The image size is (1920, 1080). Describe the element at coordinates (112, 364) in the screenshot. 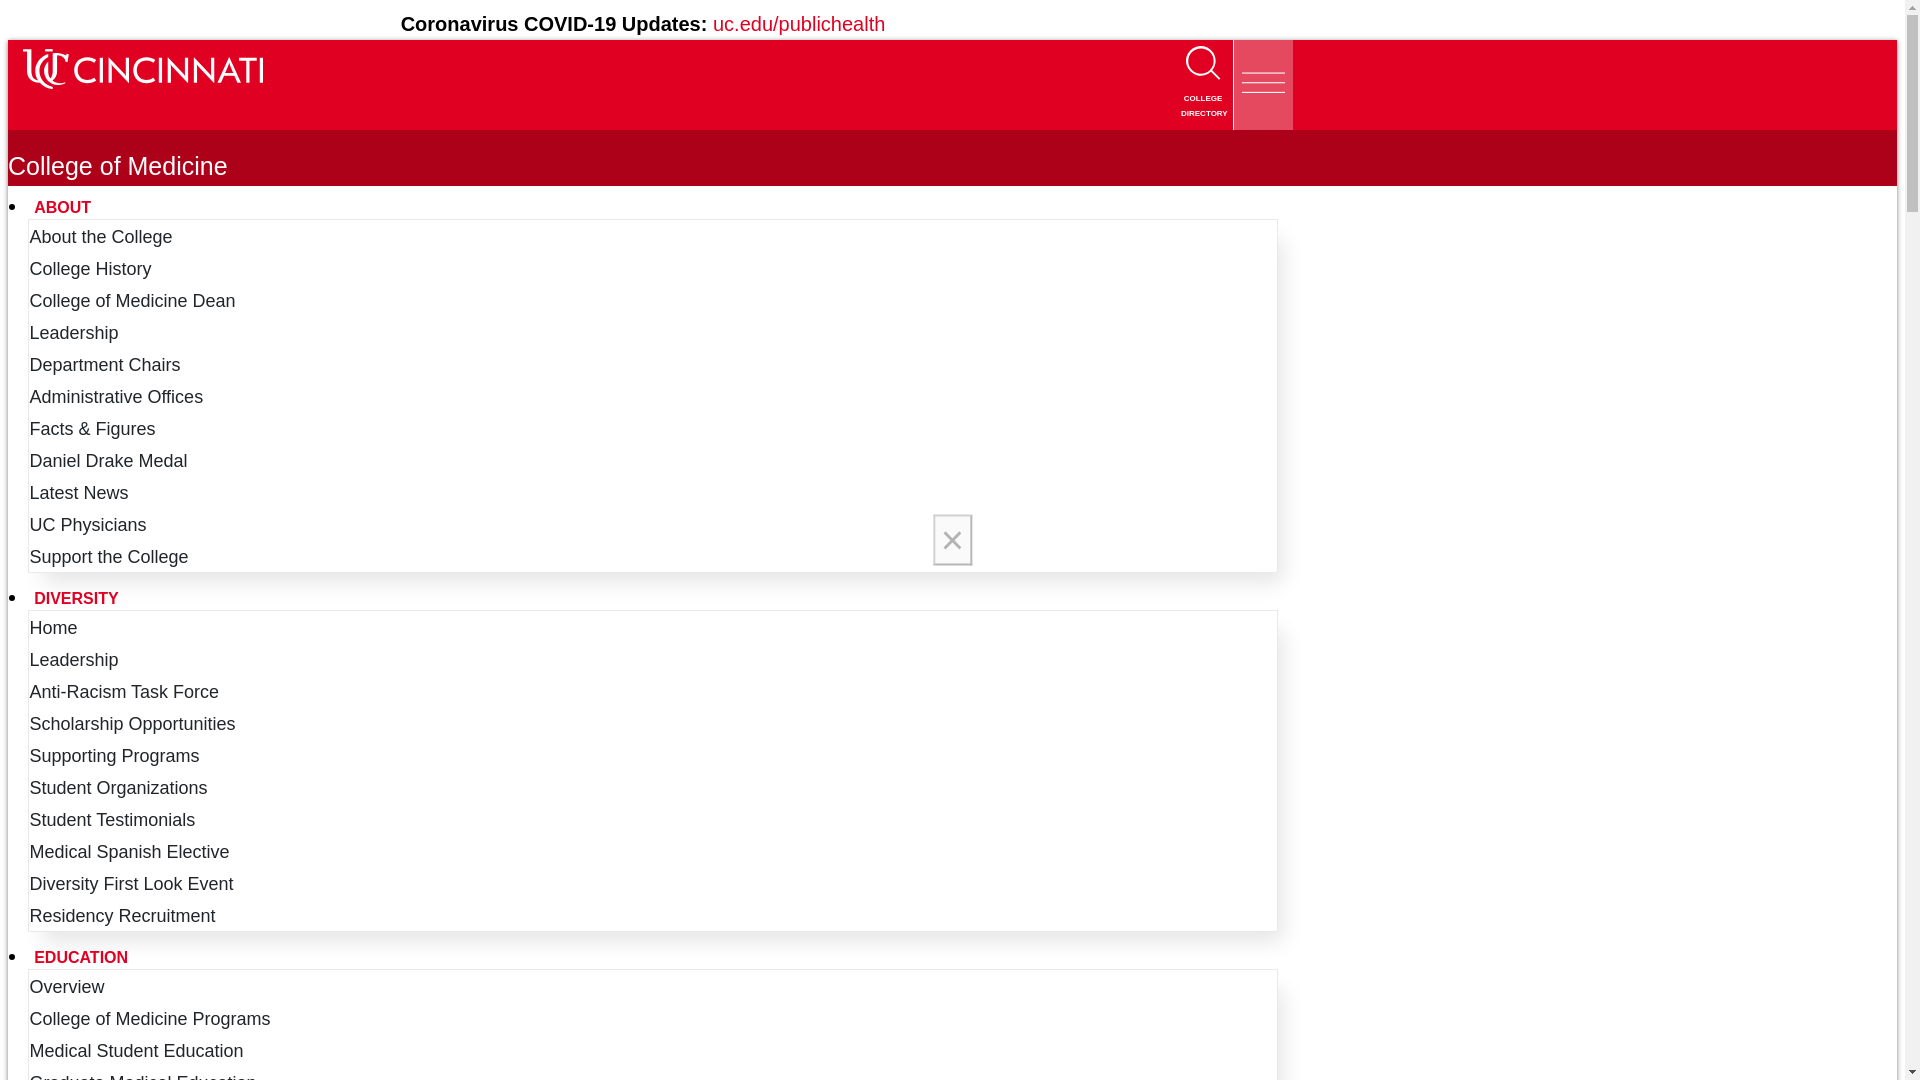

I see `Department Chairs` at that location.